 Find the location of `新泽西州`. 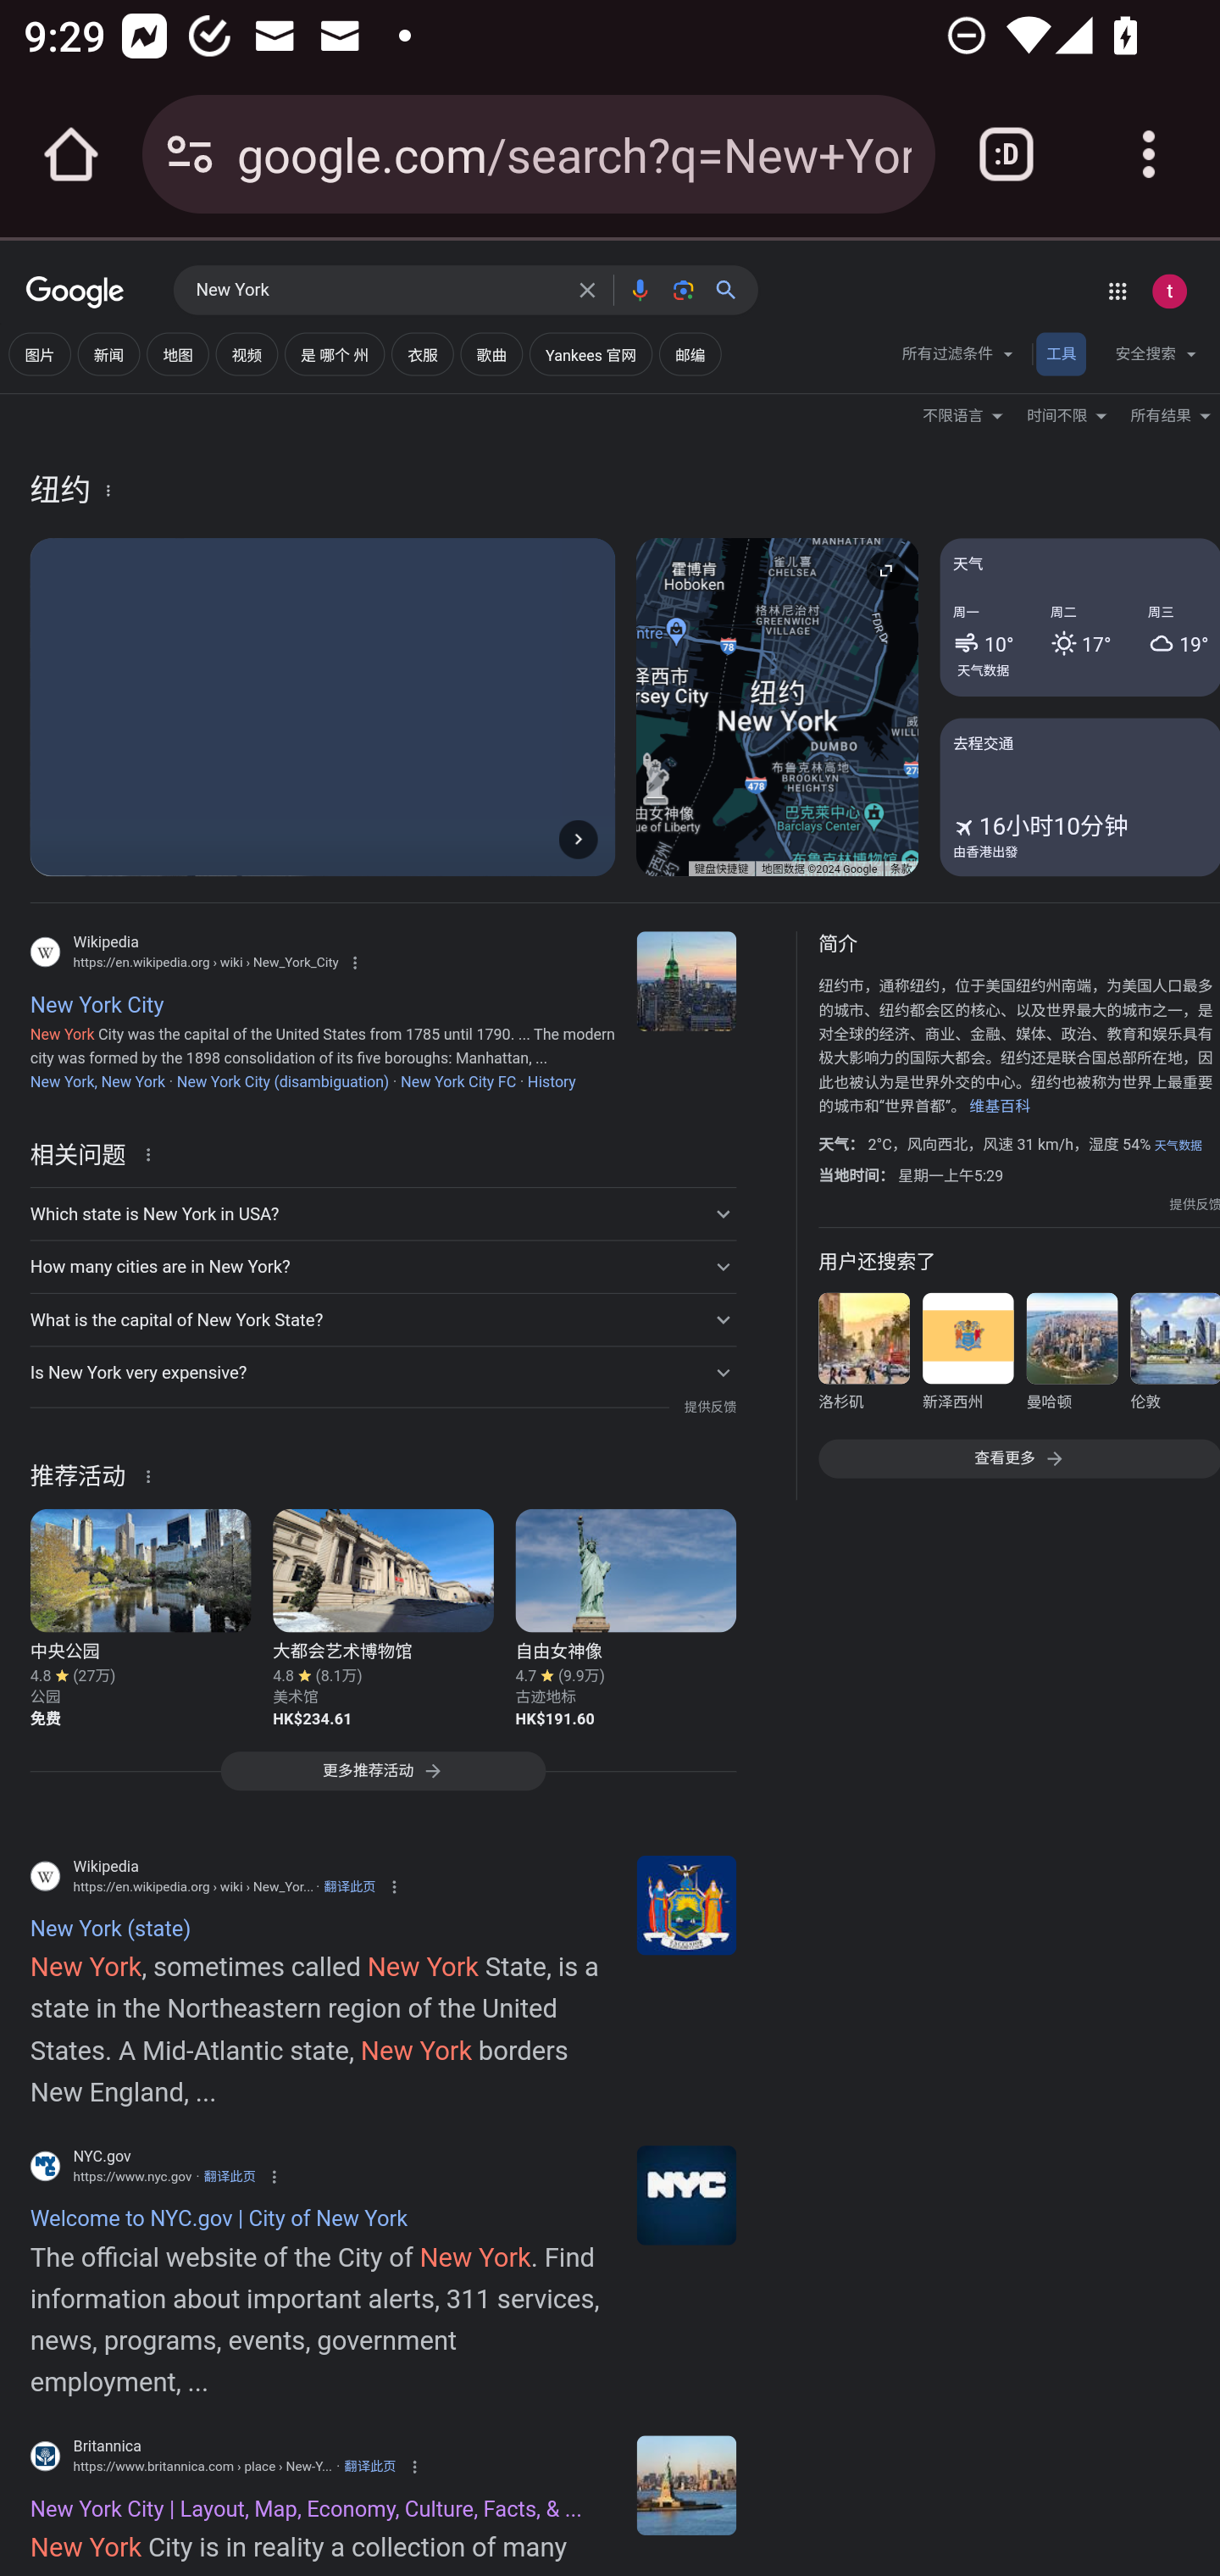

新泽西州 is located at coordinates (968, 1357).